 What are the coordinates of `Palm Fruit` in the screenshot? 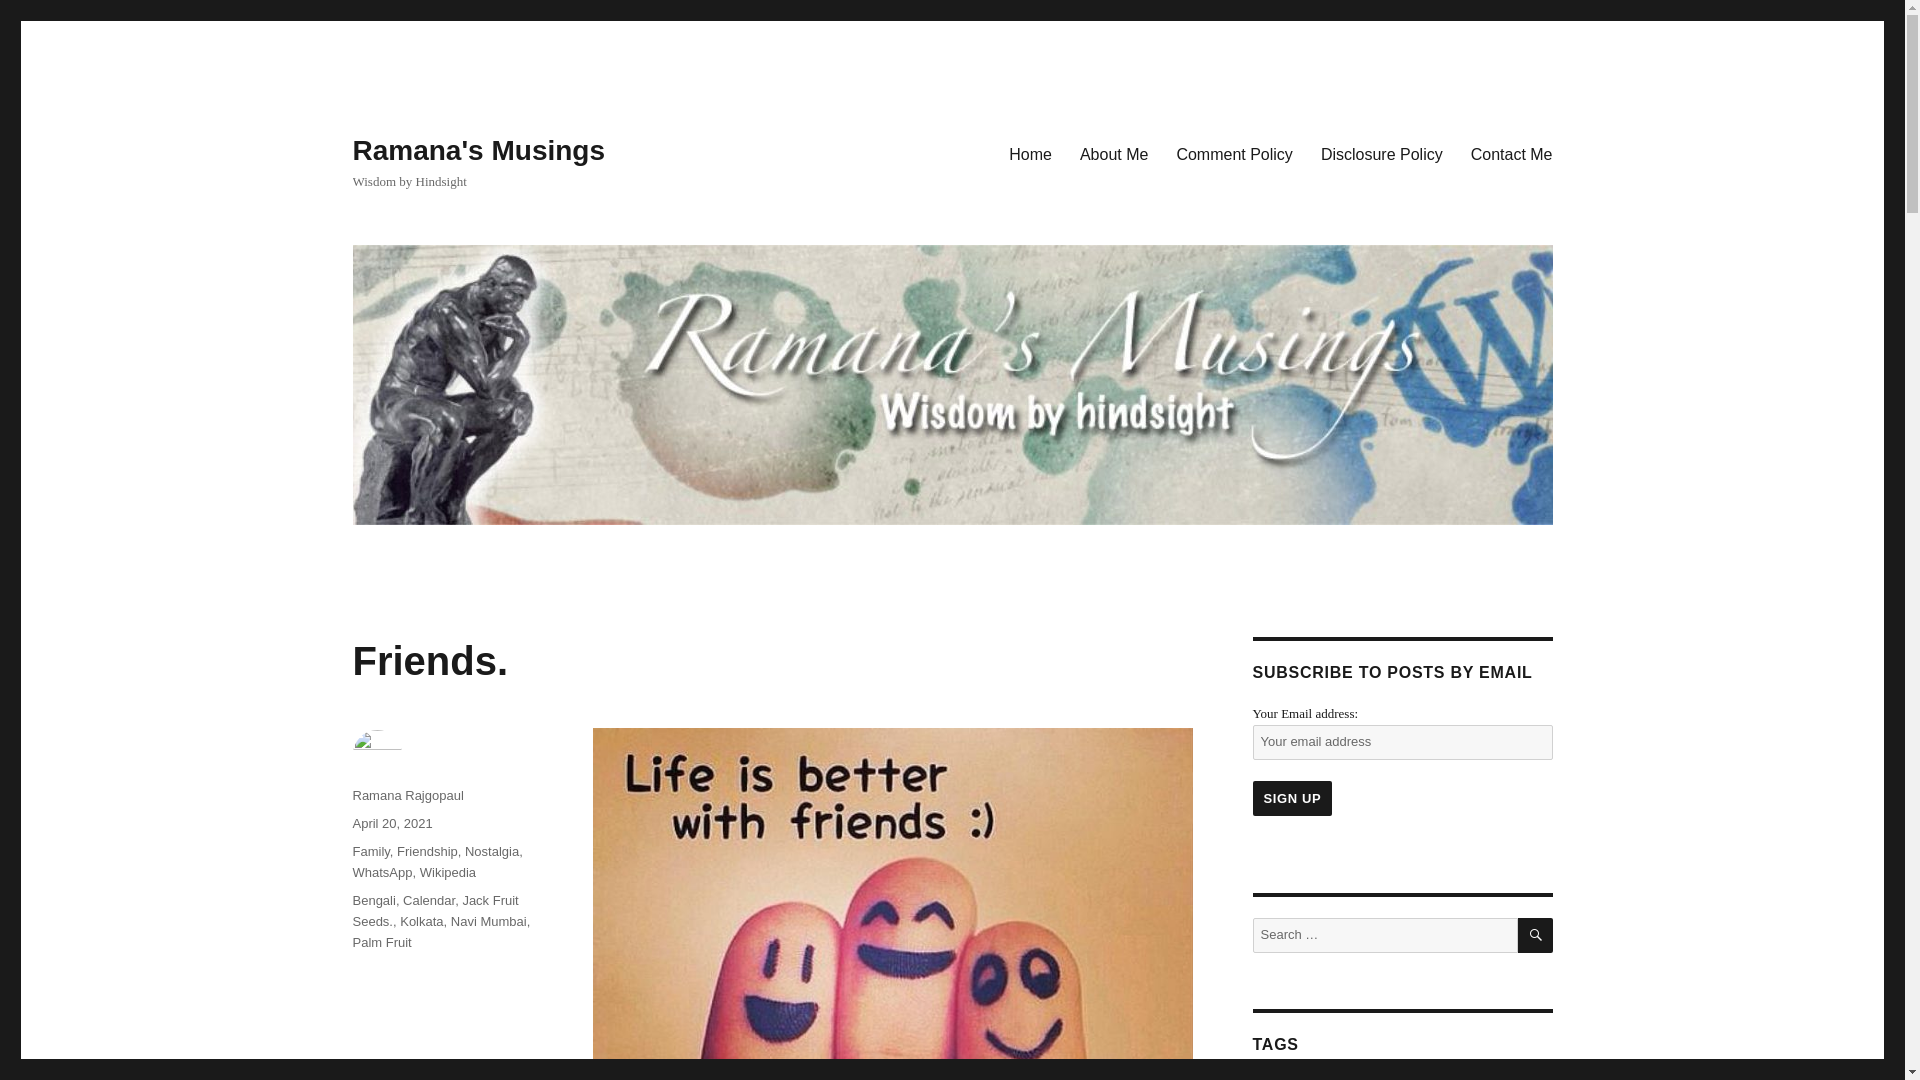 It's located at (380, 942).